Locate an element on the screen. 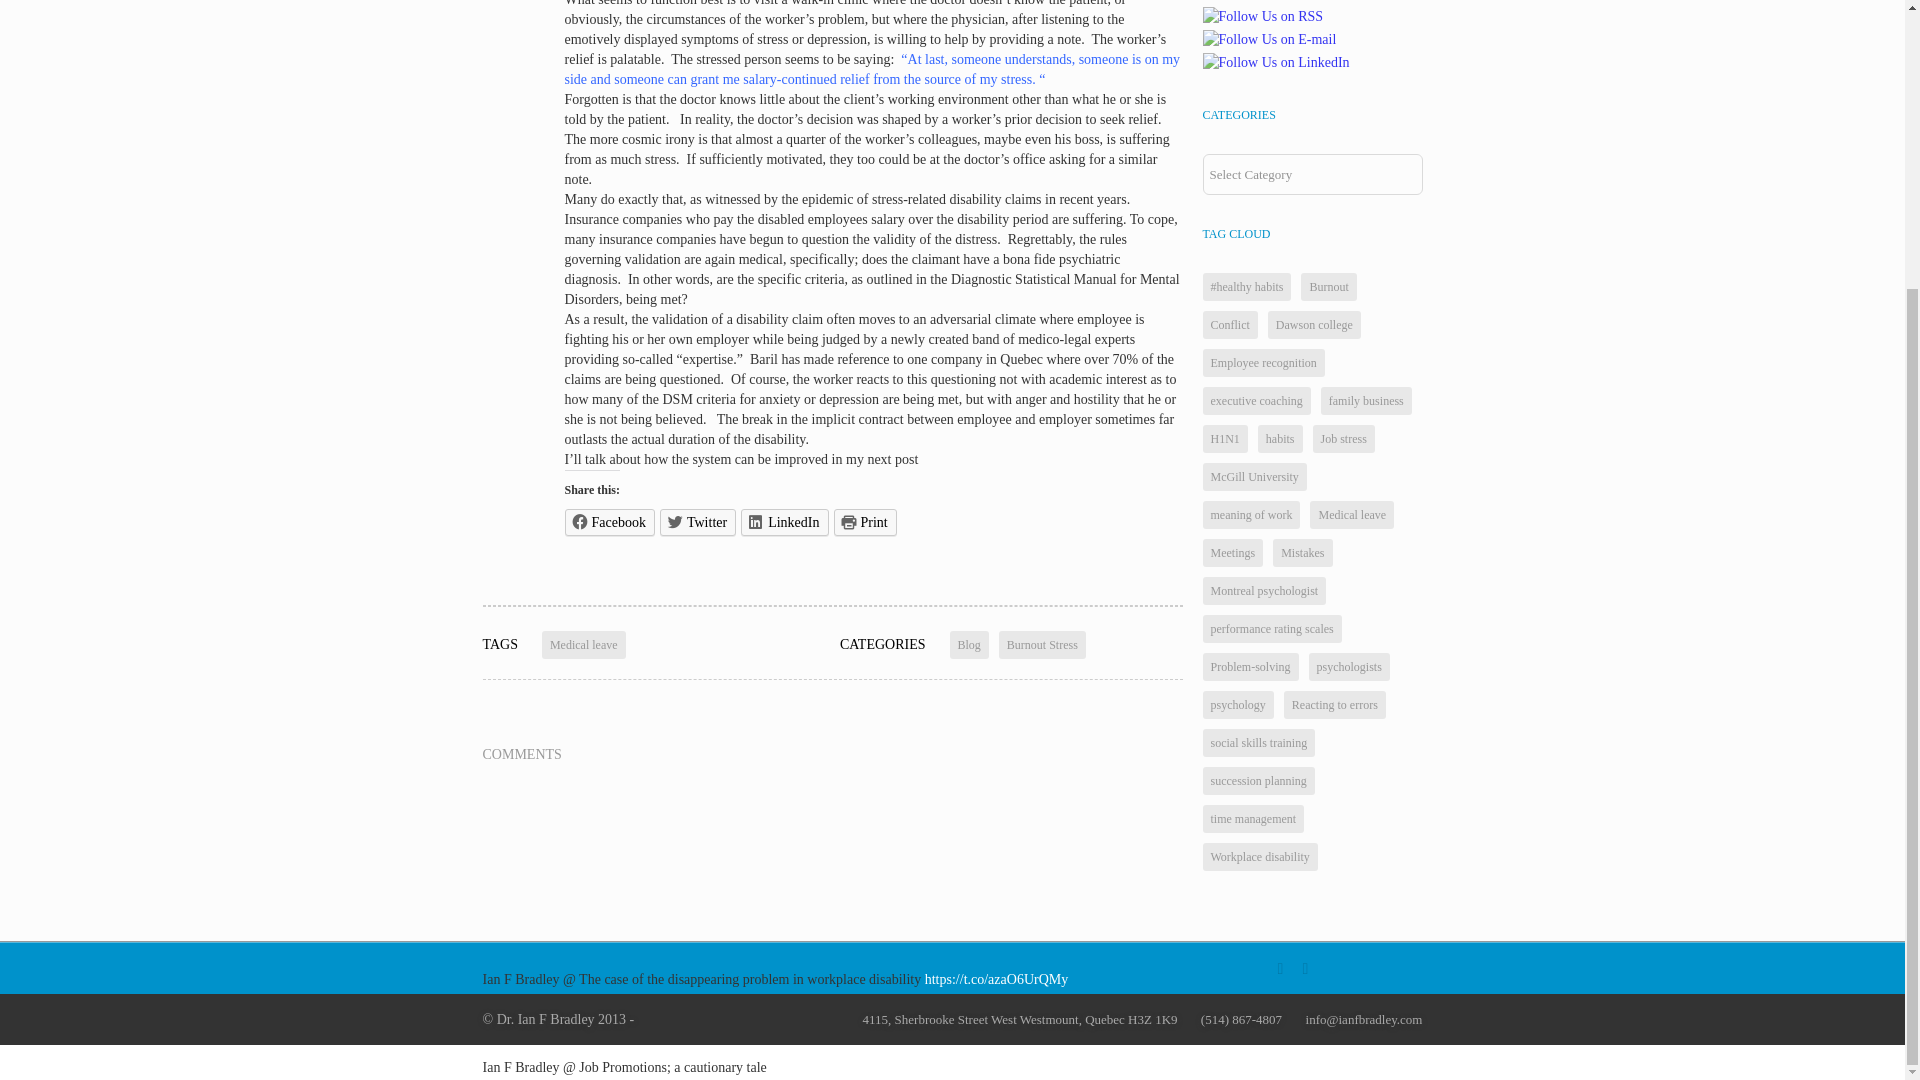 The height and width of the screenshot is (1080, 1920). Follow Us on RSS is located at coordinates (1262, 16).